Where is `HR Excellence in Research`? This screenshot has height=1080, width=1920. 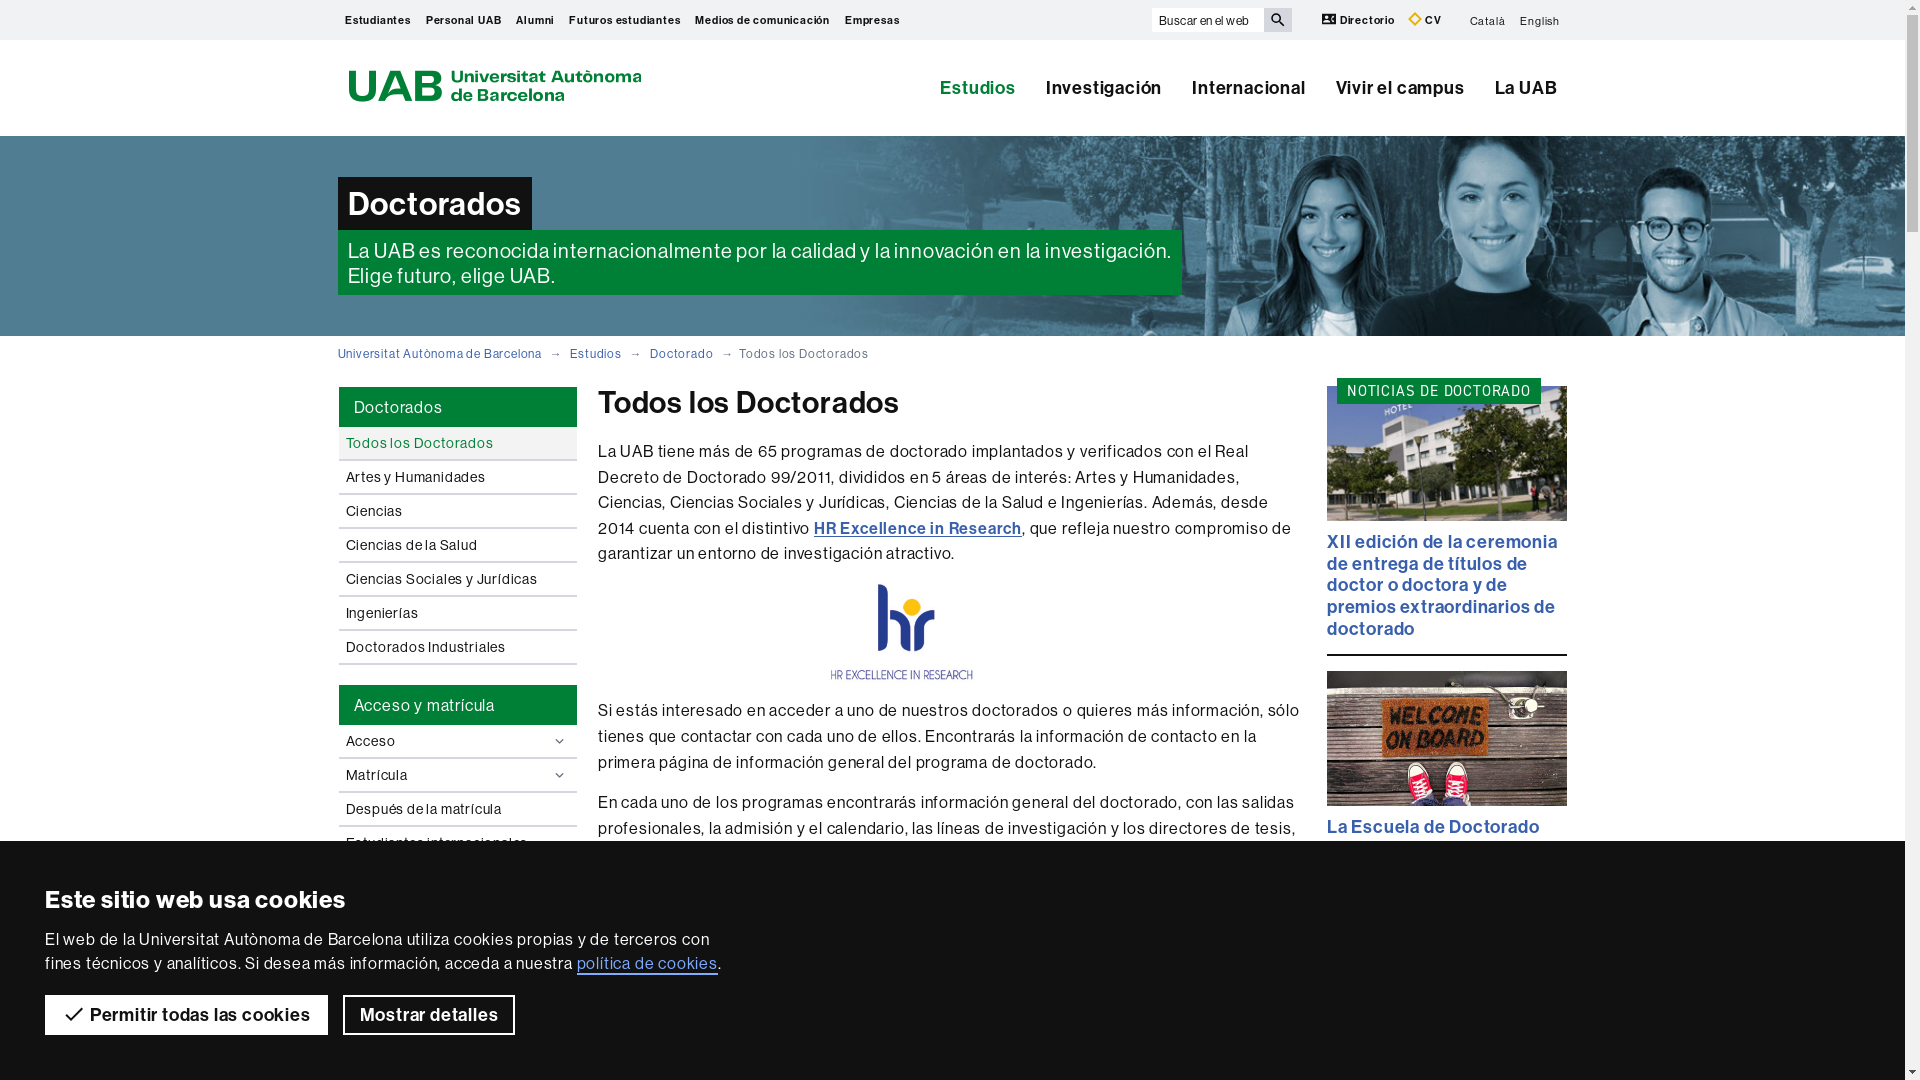
HR Excellence in Research is located at coordinates (918, 528).